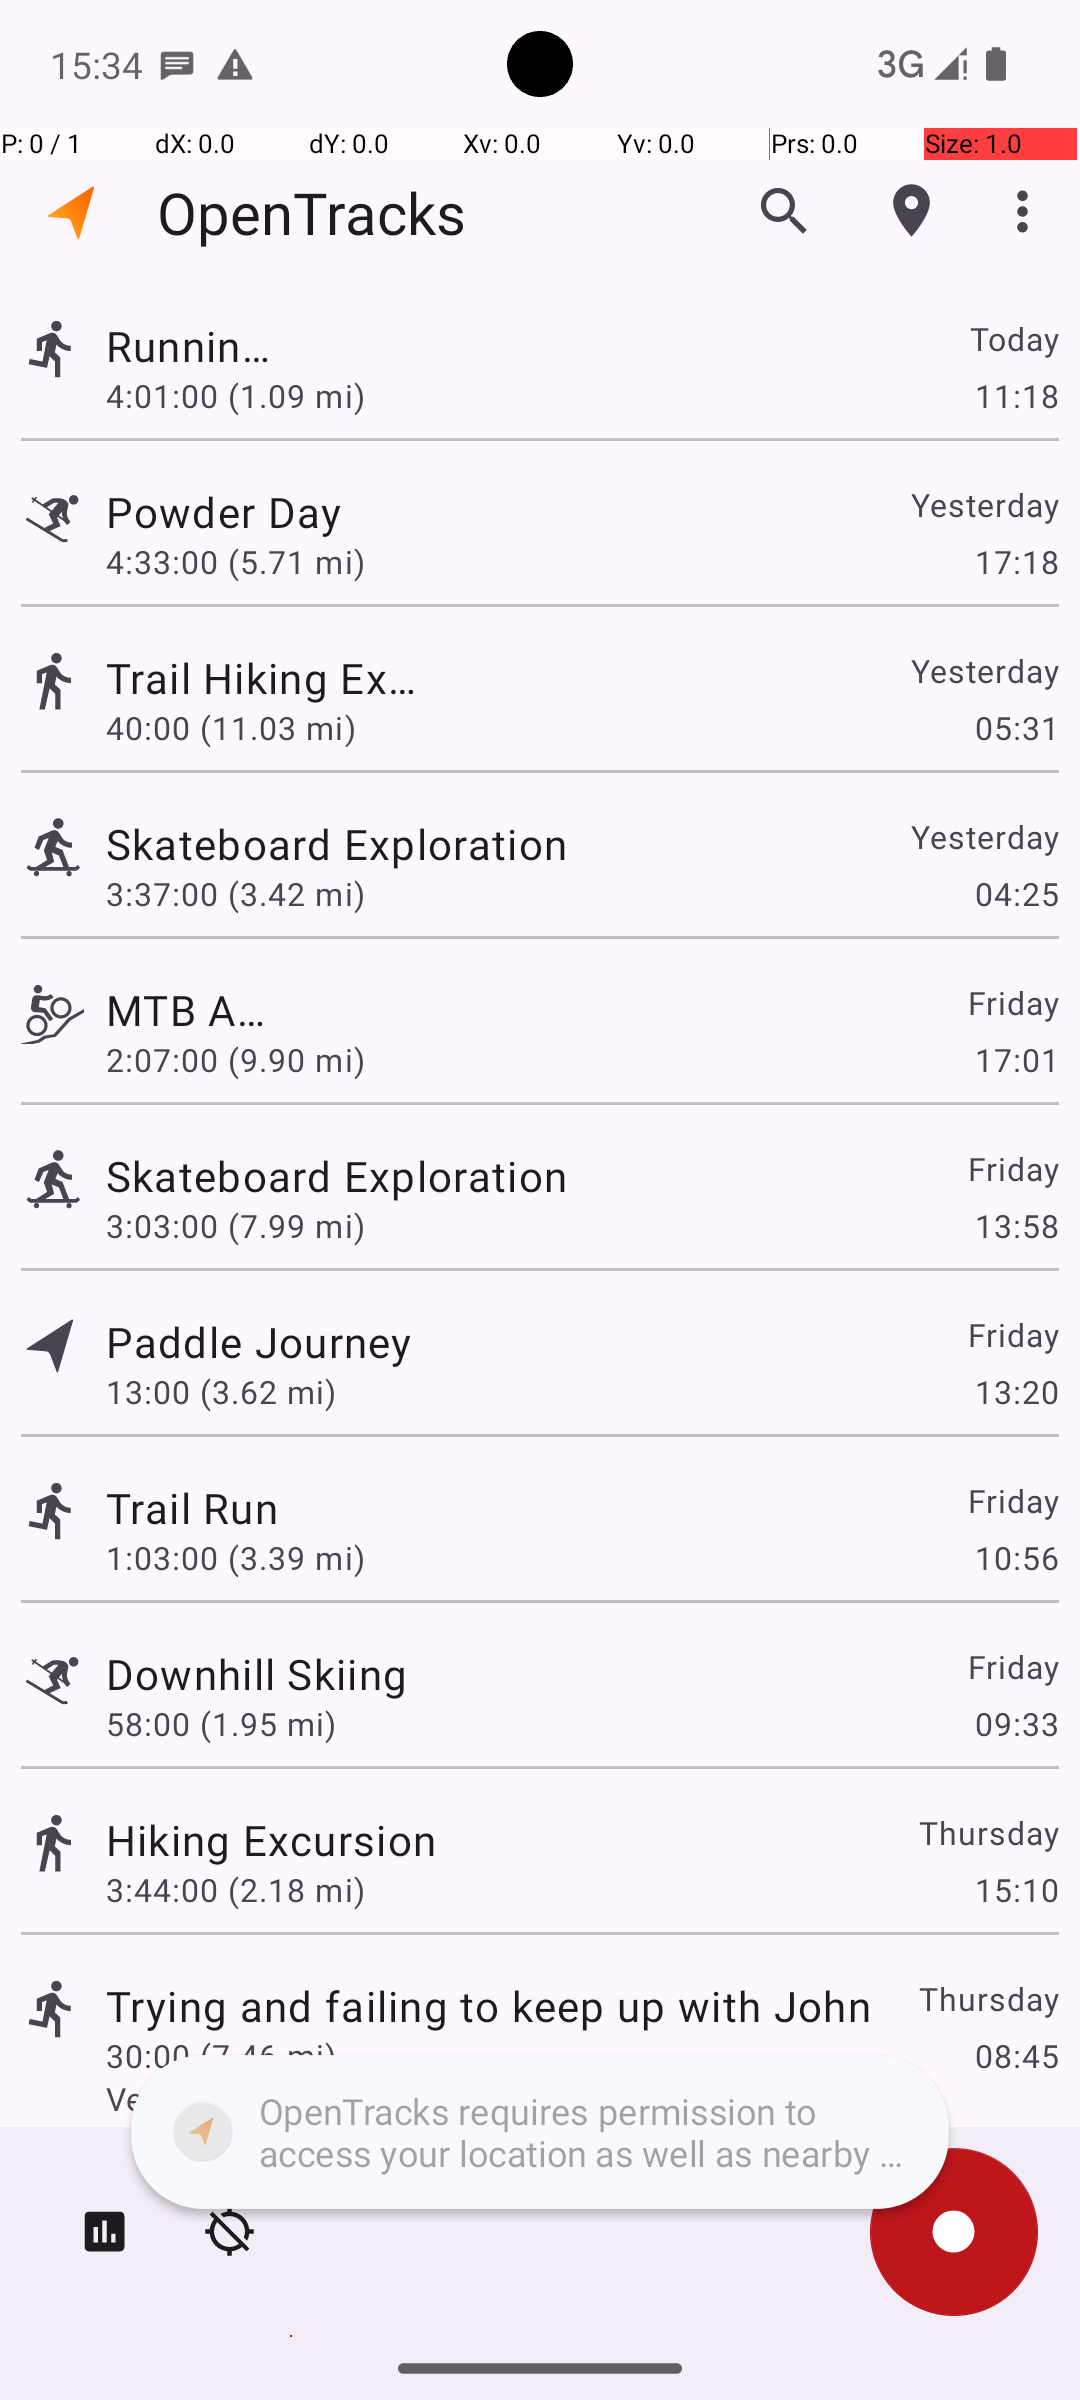 The image size is (1080, 2400). What do you see at coordinates (988, 1832) in the screenshot?
I see `Thursday` at bounding box center [988, 1832].